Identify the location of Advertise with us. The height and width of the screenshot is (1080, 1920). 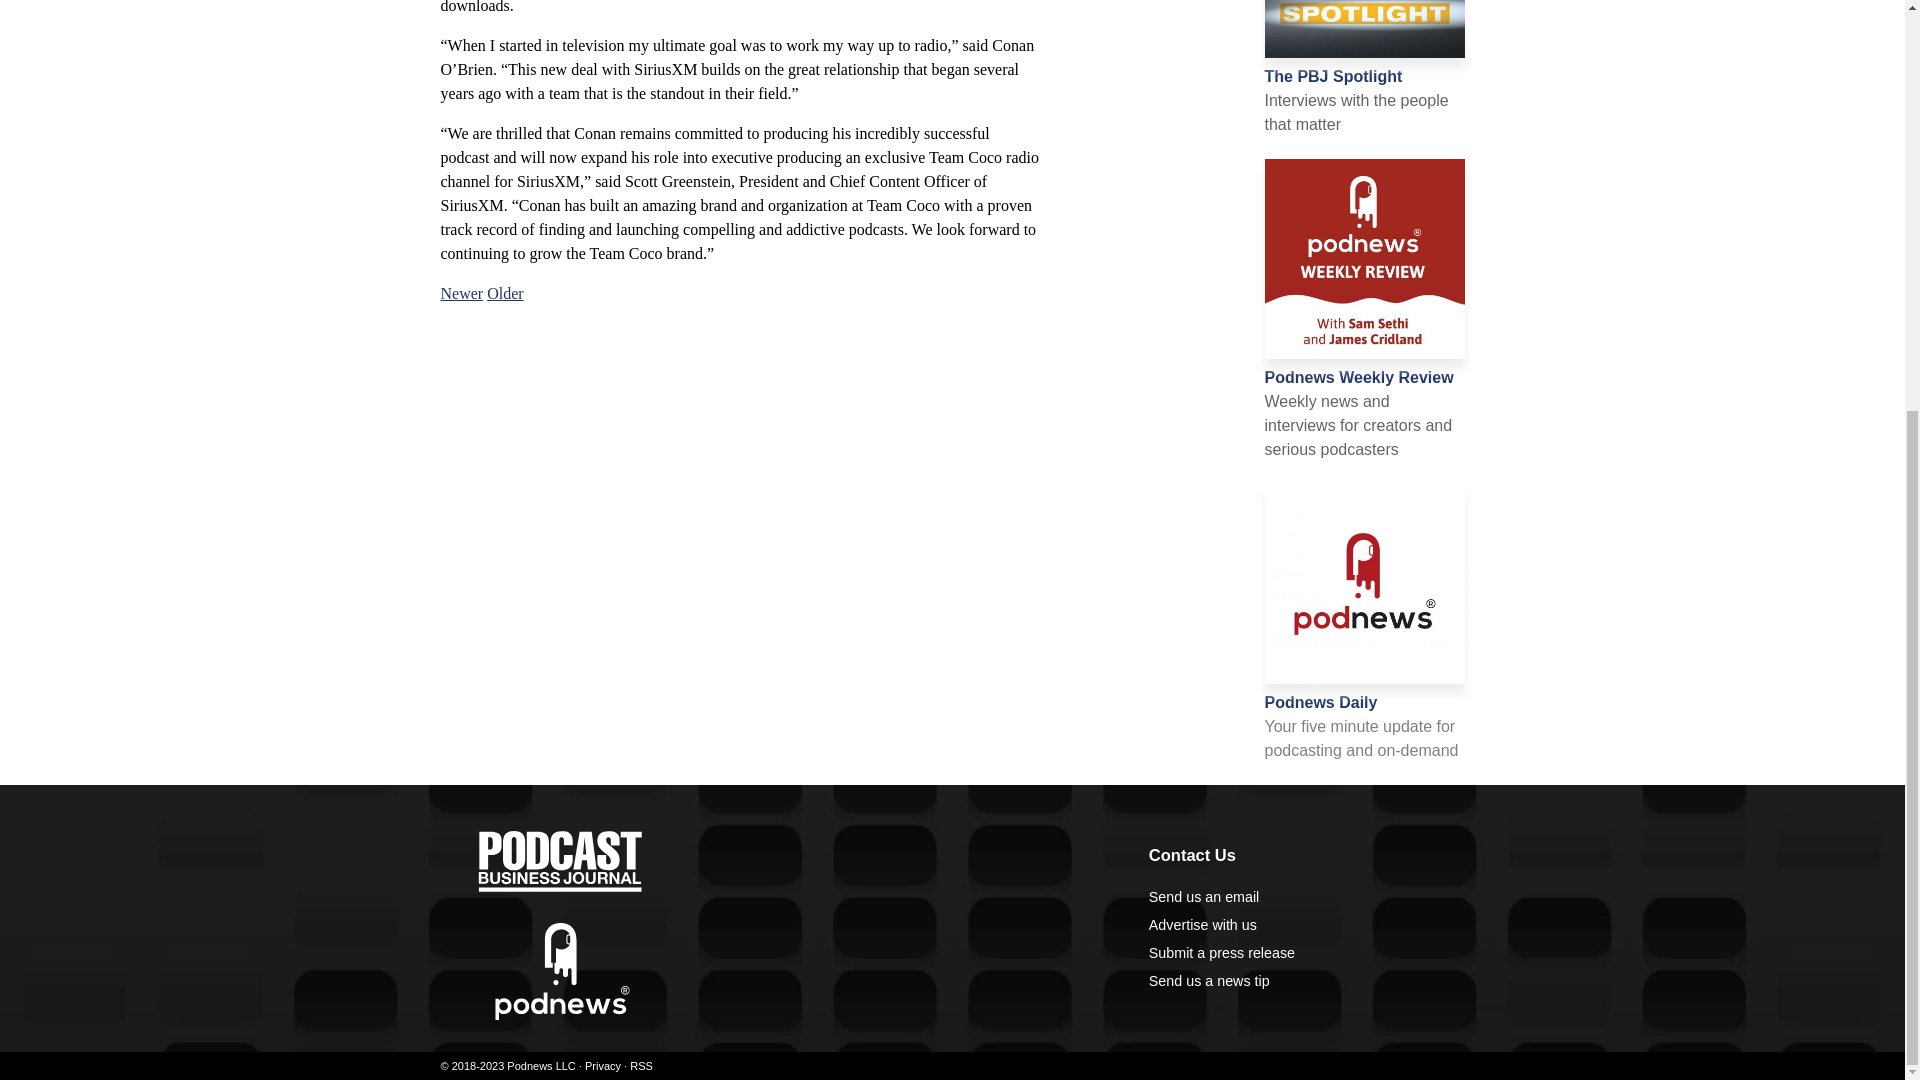
(1202, 924).